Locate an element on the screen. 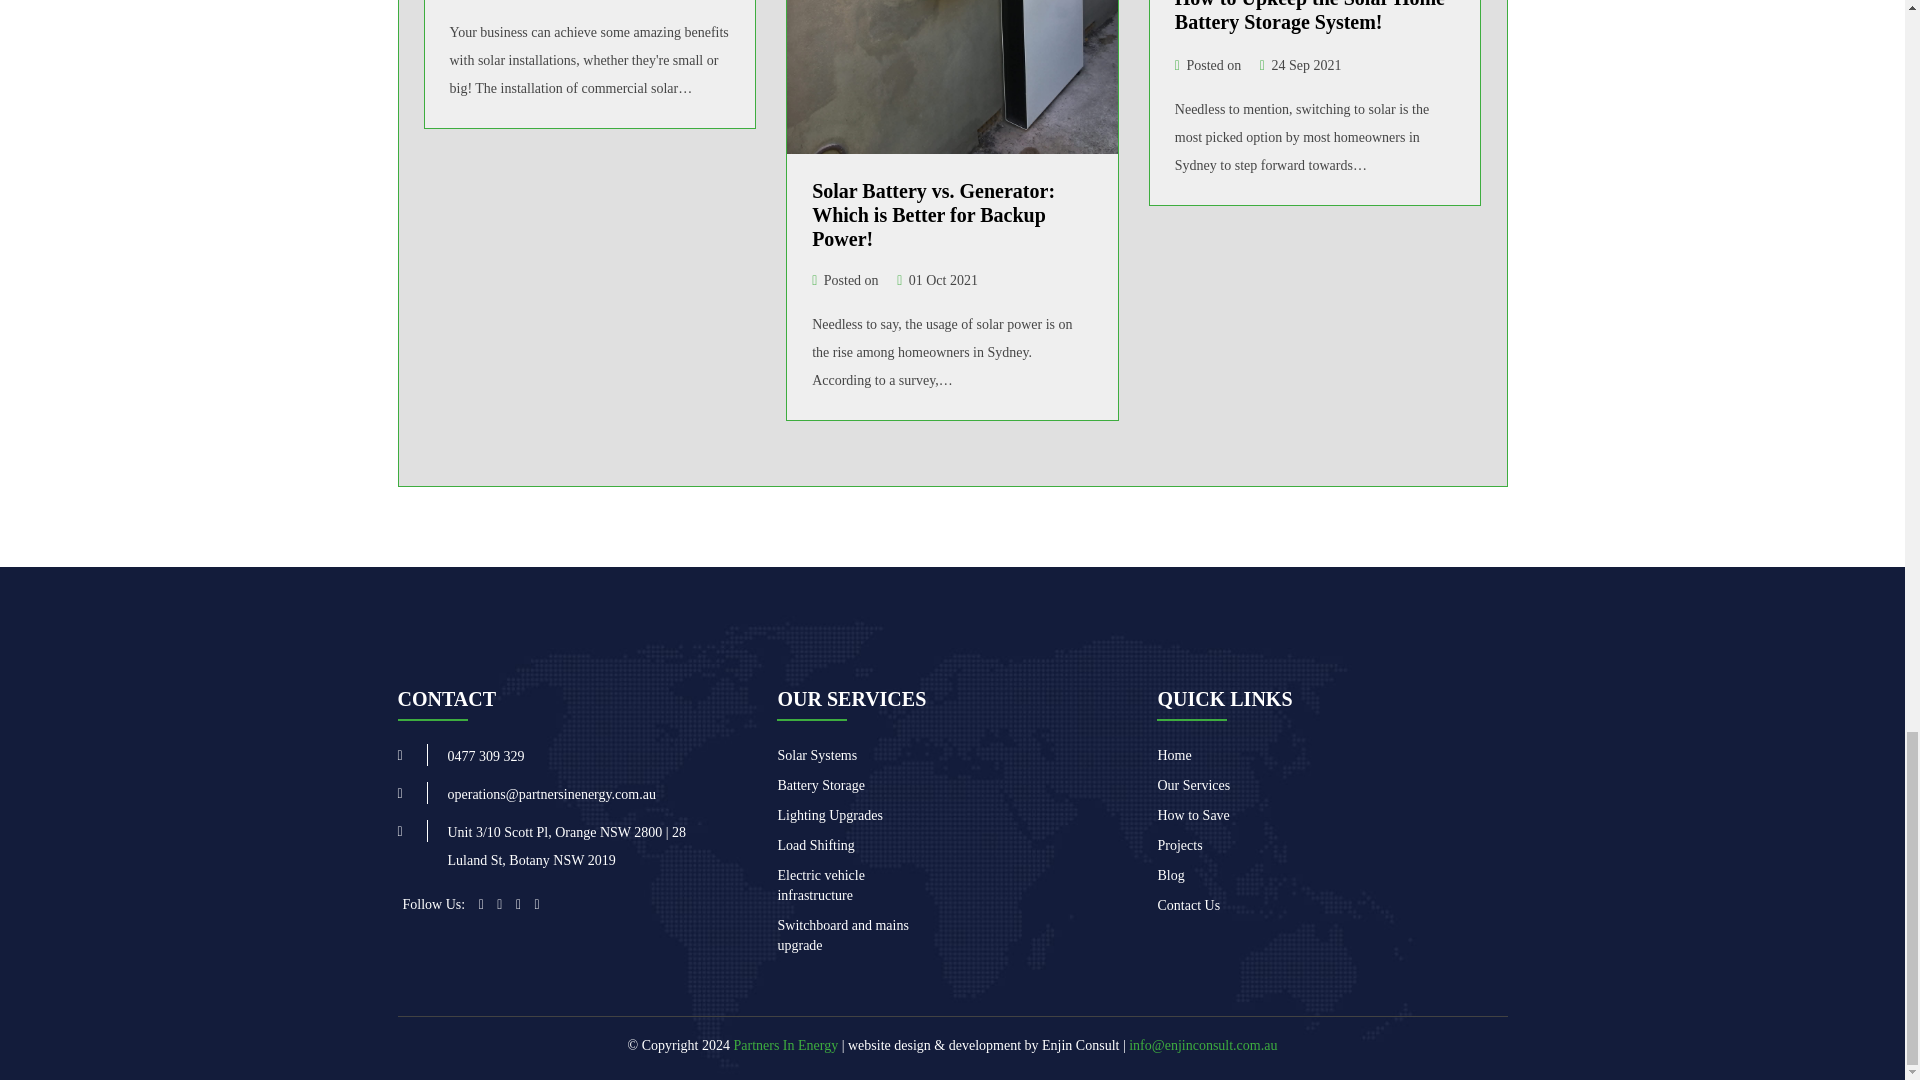  How to Save is located at coordinates (1192, 814).